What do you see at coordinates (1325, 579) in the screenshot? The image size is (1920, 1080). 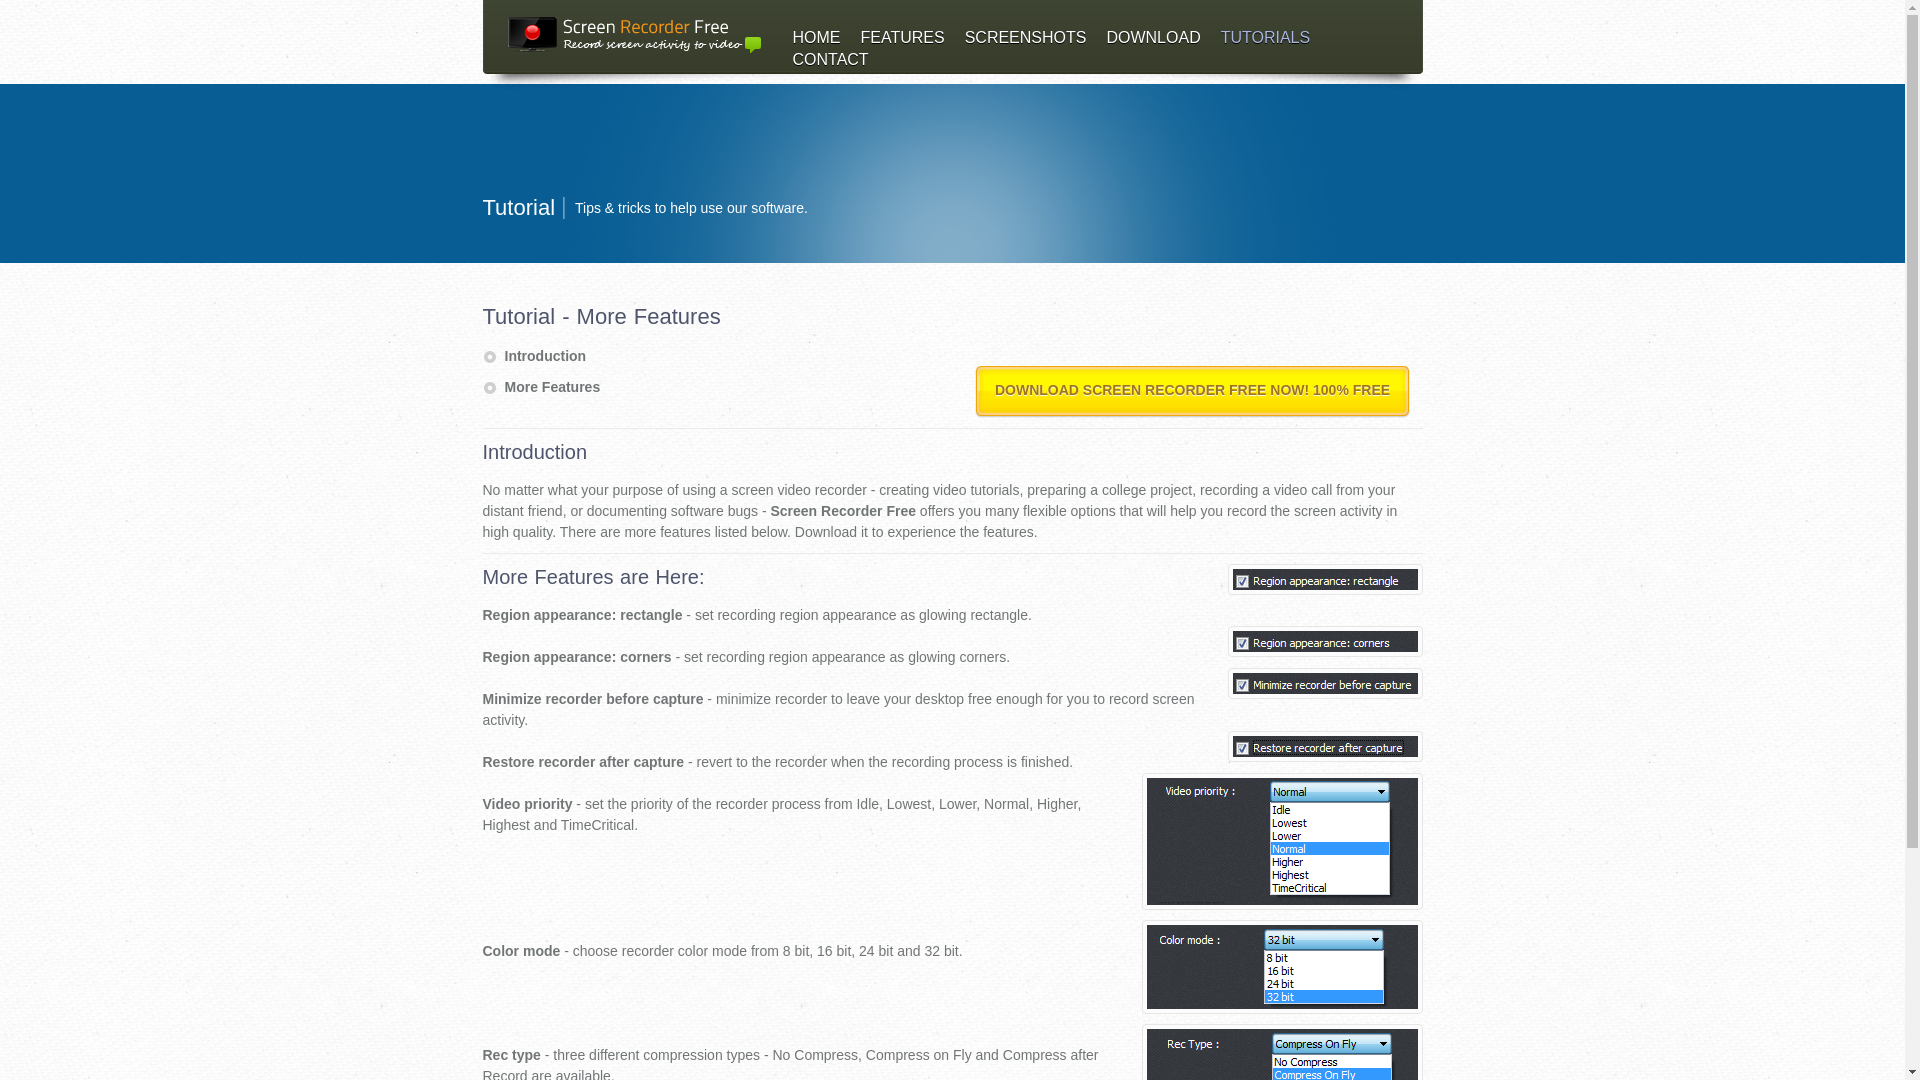 I see `Region appearance: rectangle` at bounding box center [1325, 579].